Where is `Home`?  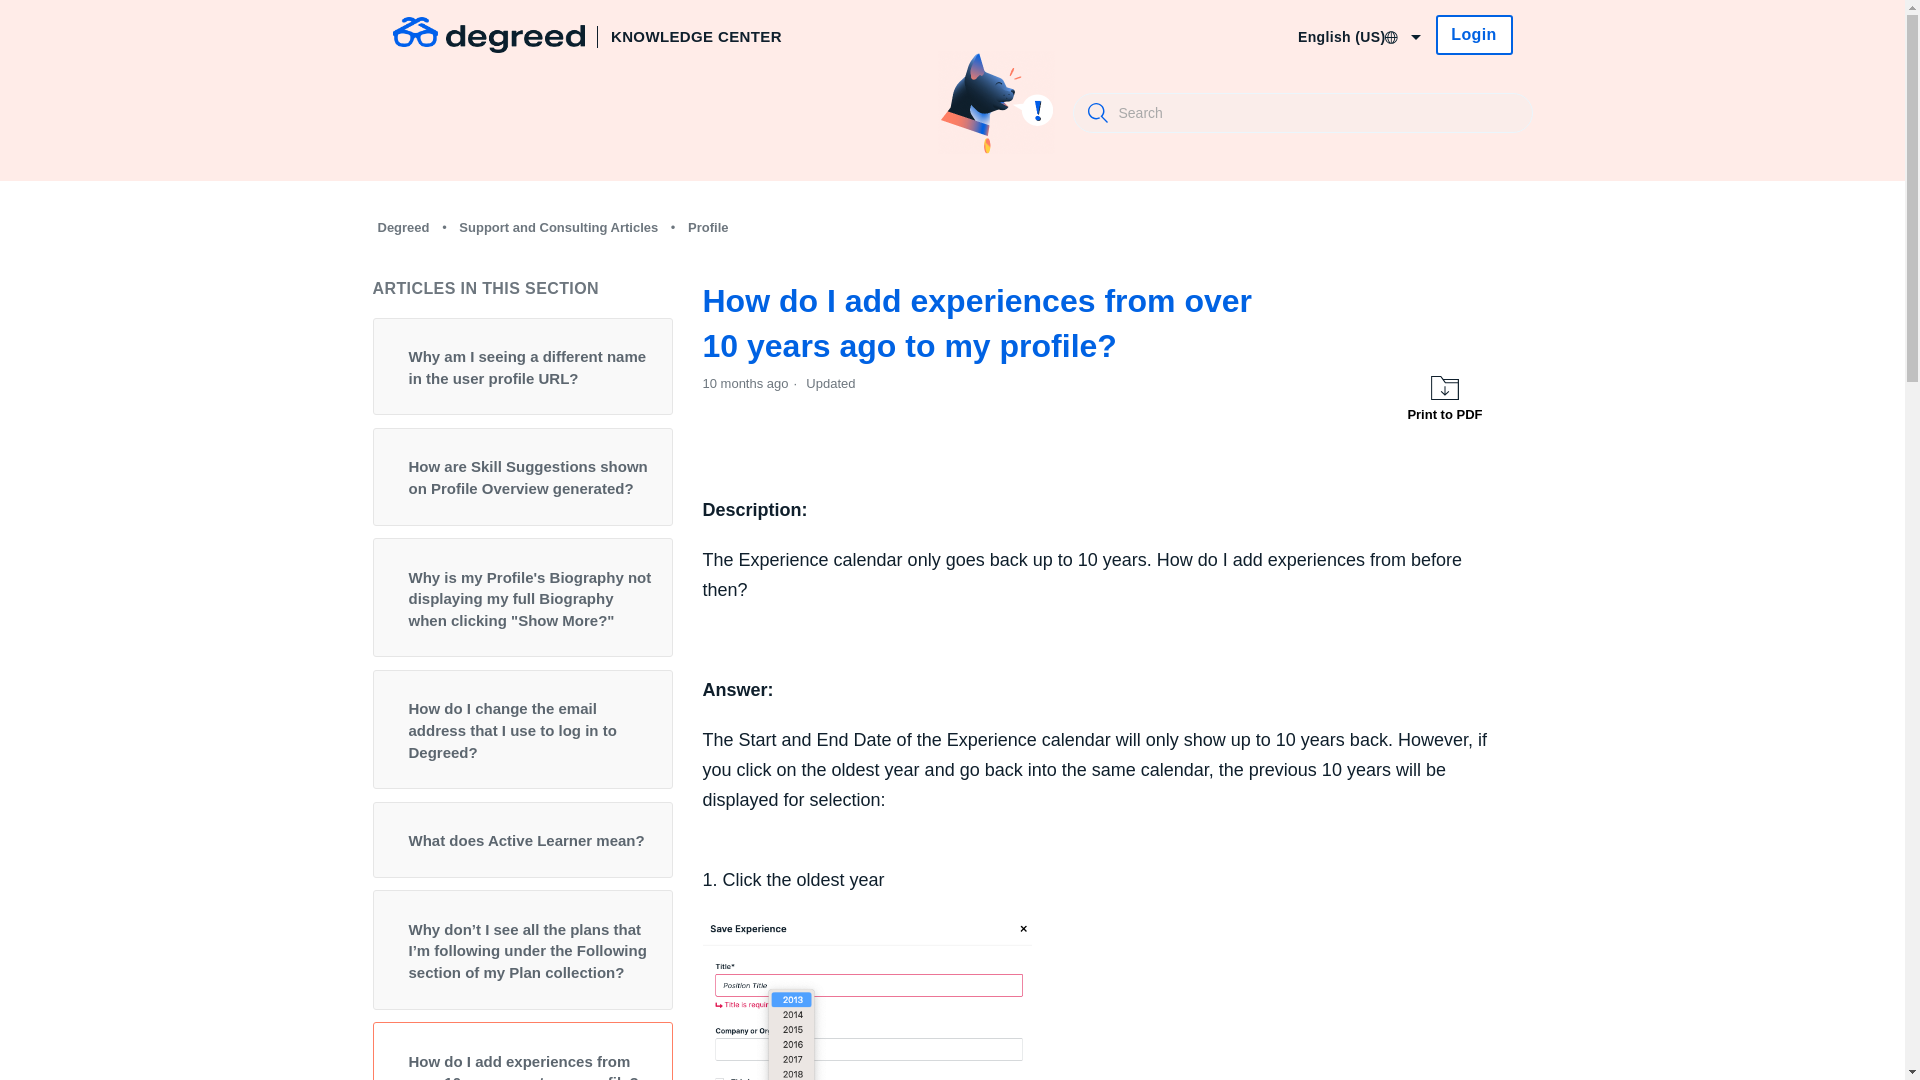 Home is located at coordinates (694, 34).